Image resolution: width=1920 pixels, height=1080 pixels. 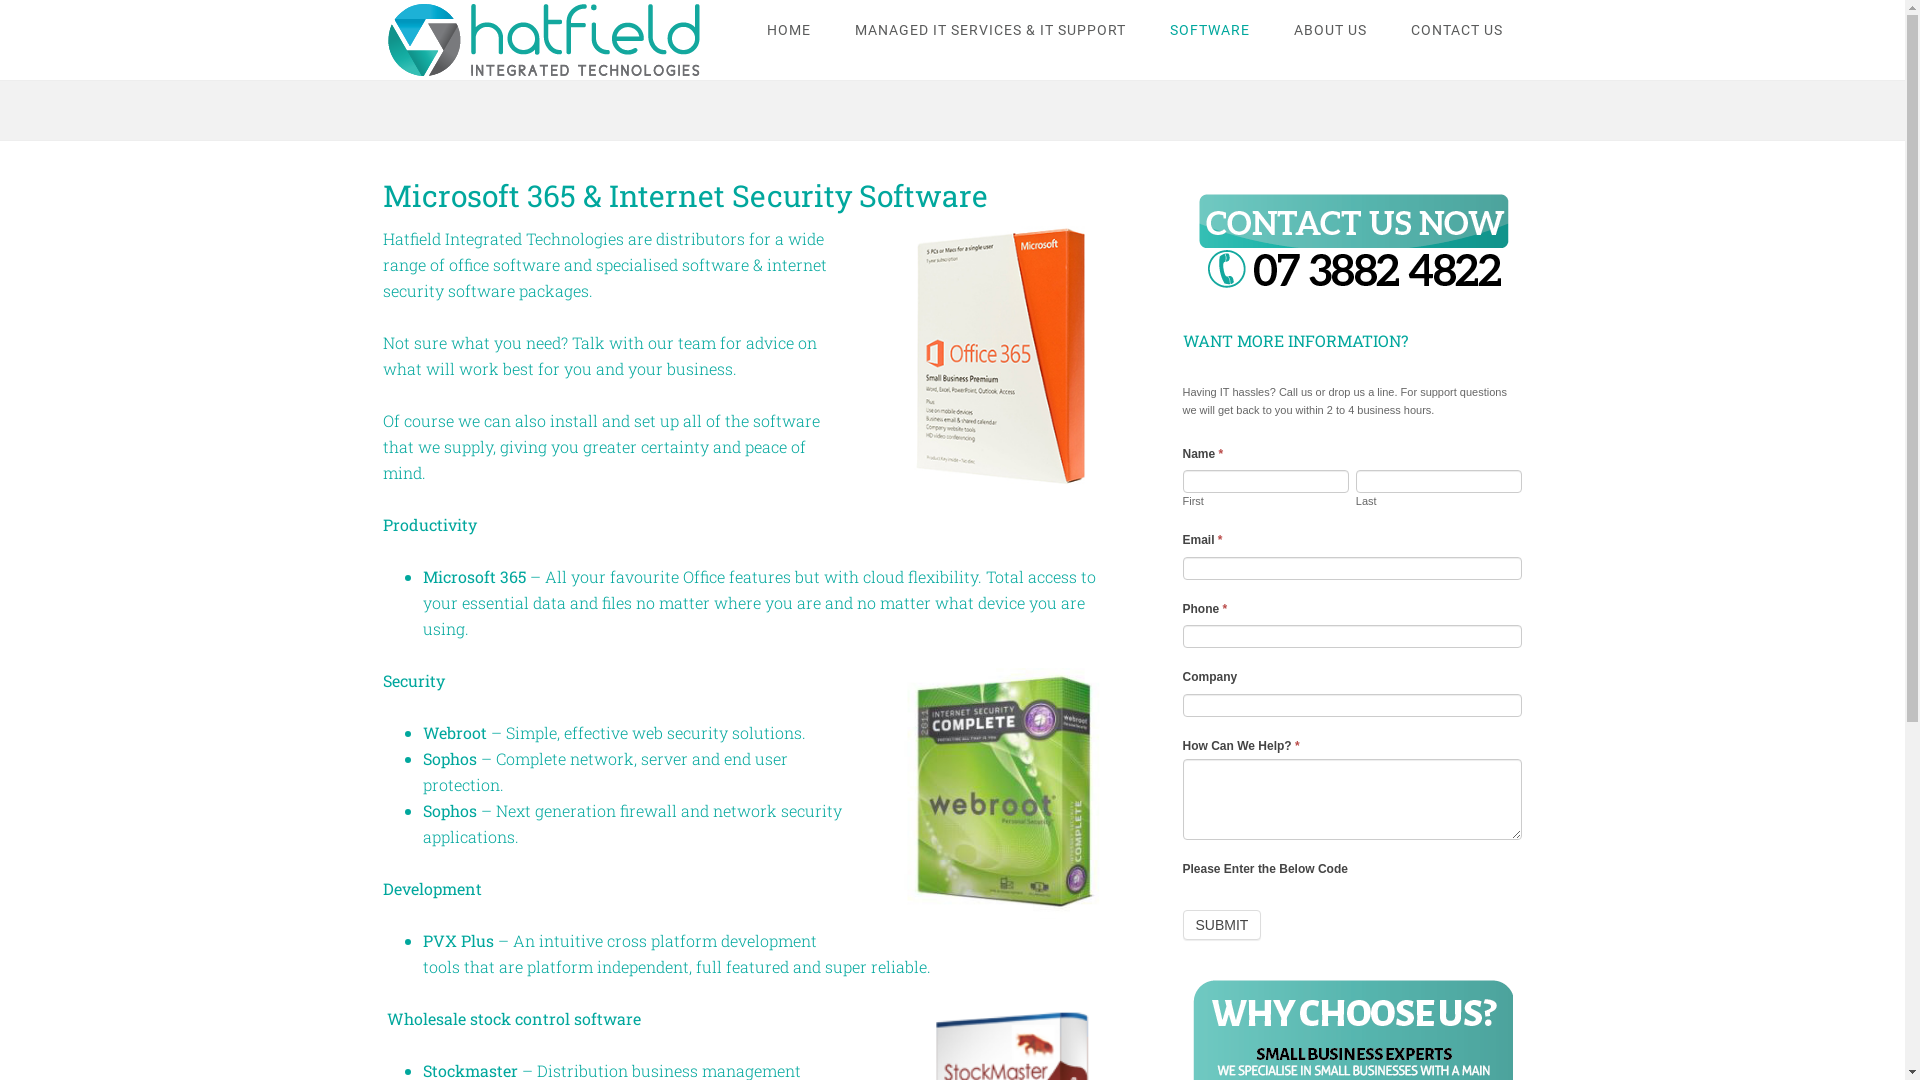 I want to click on ABOUT US, so click(x=1330, y=30).